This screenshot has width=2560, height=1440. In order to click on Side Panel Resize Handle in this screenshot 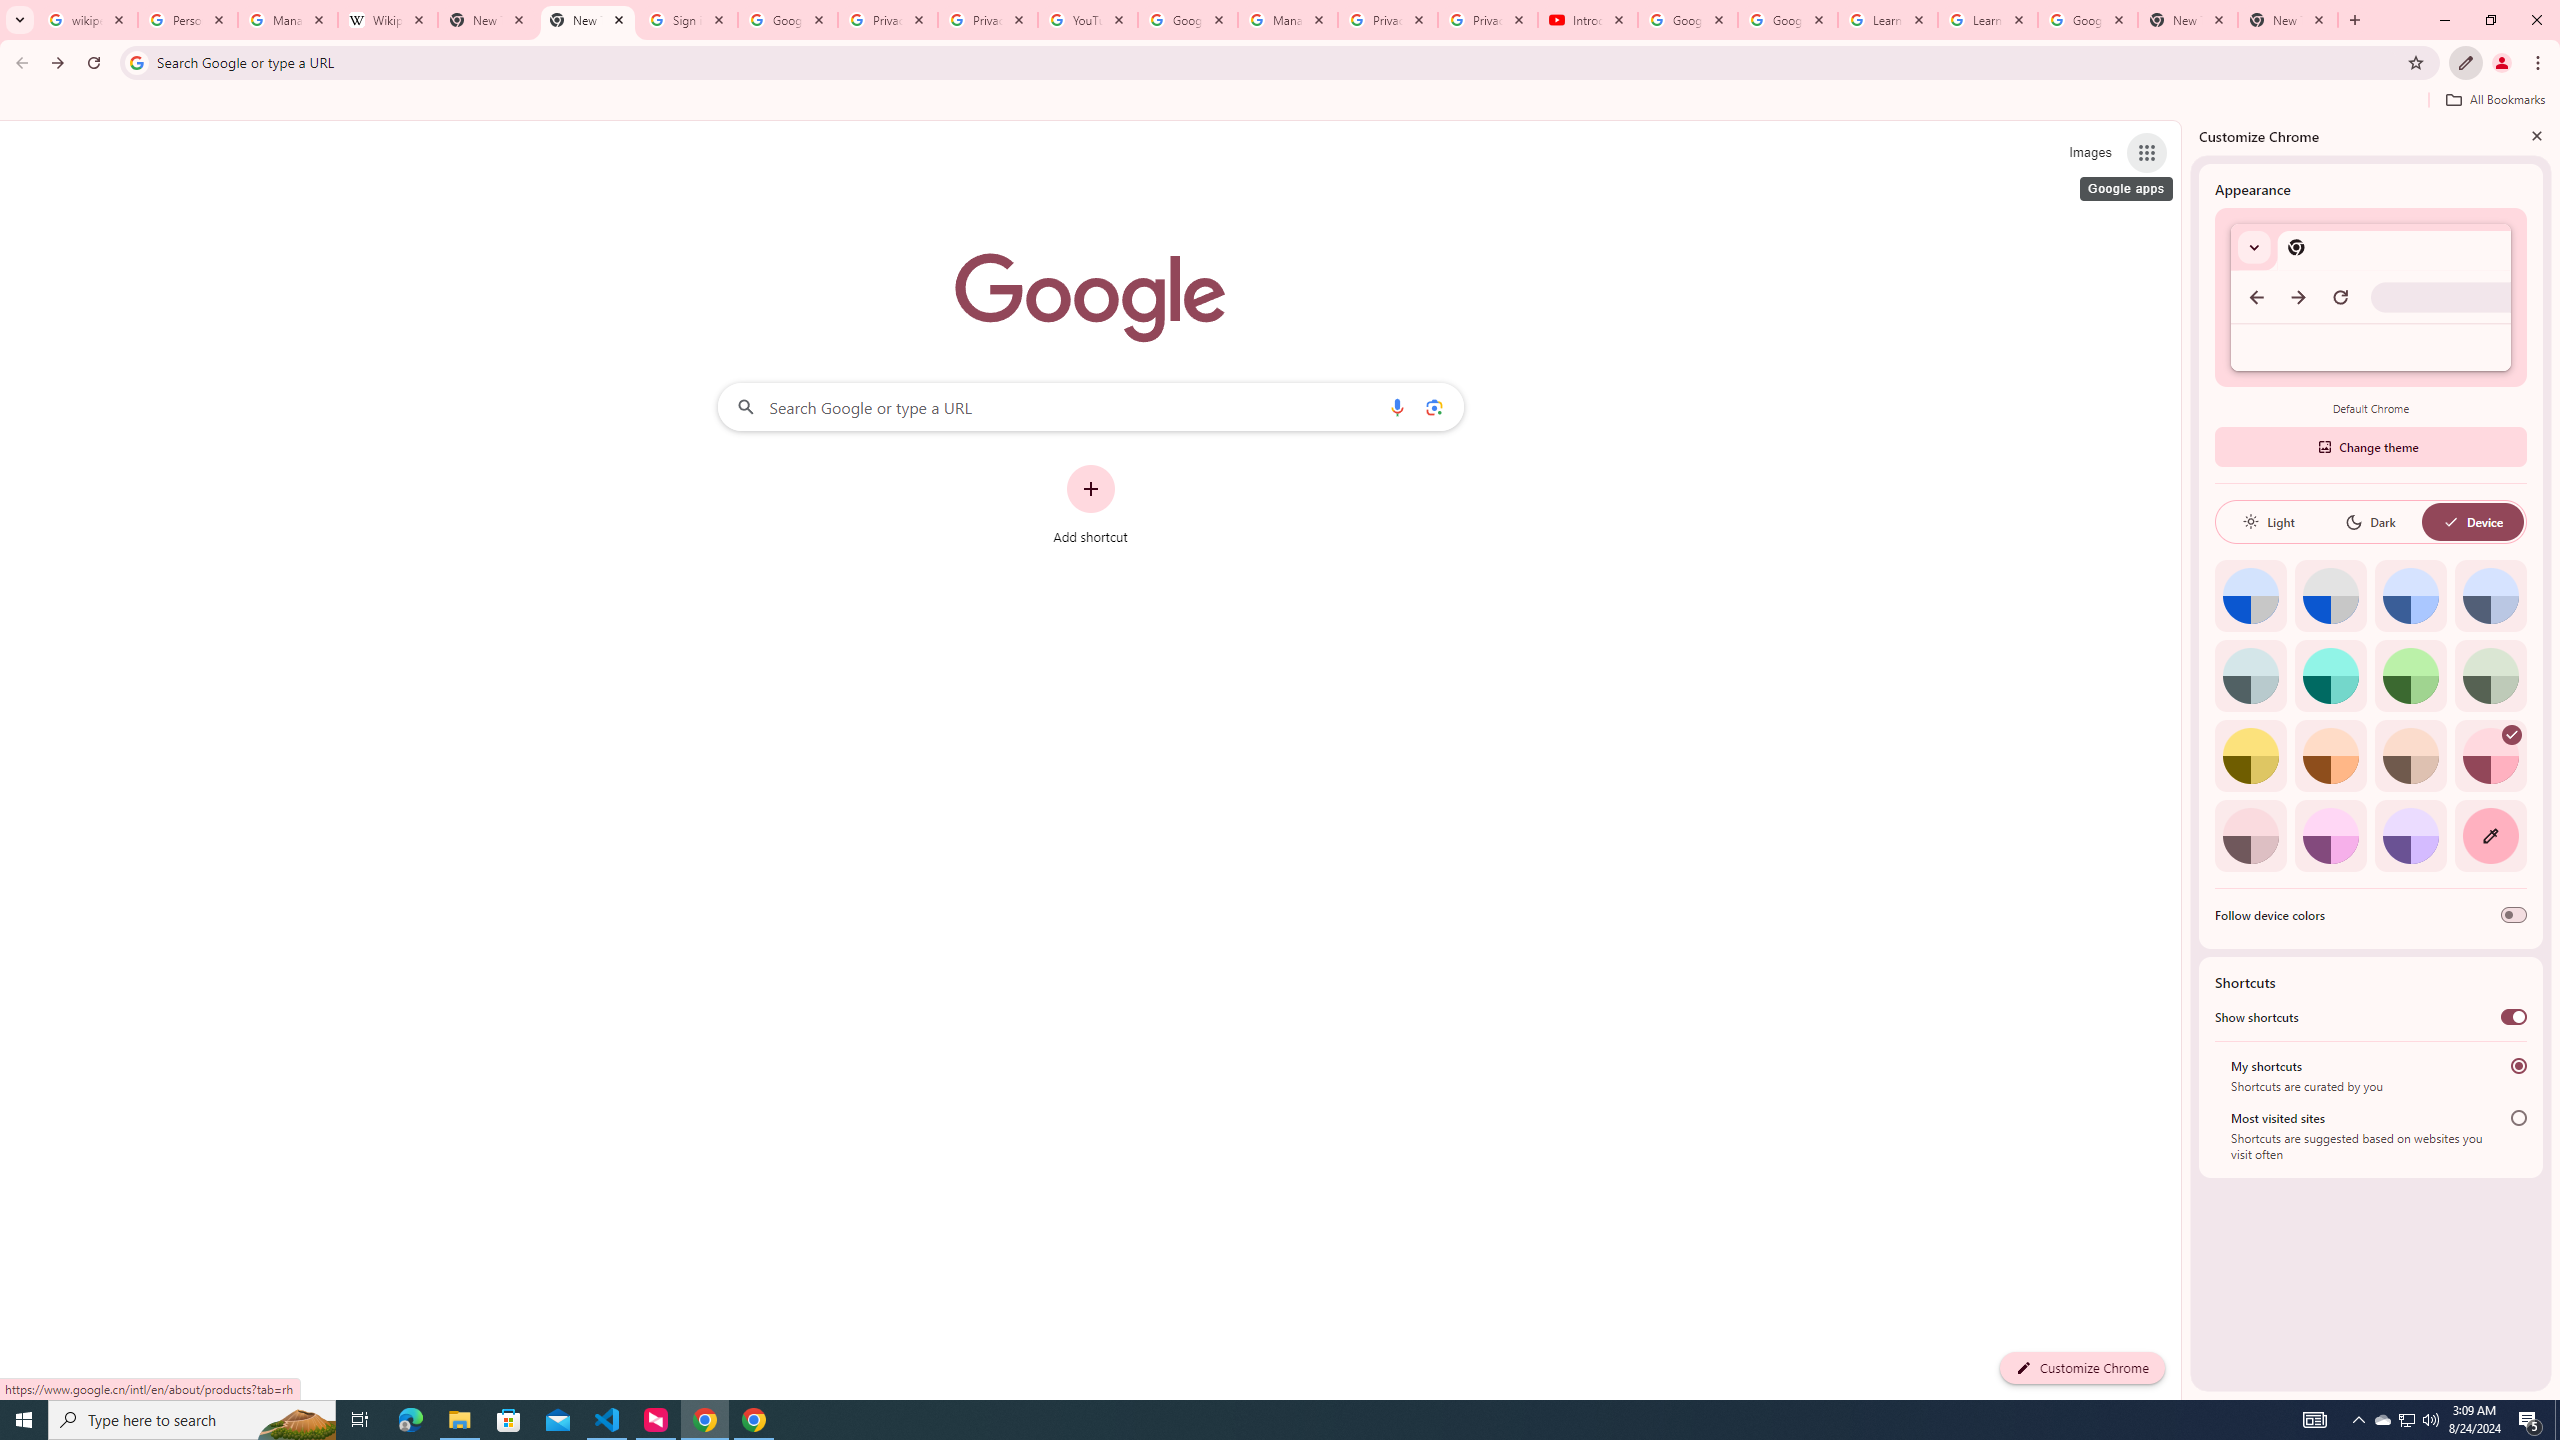, I will do `click(2186, 759)`.